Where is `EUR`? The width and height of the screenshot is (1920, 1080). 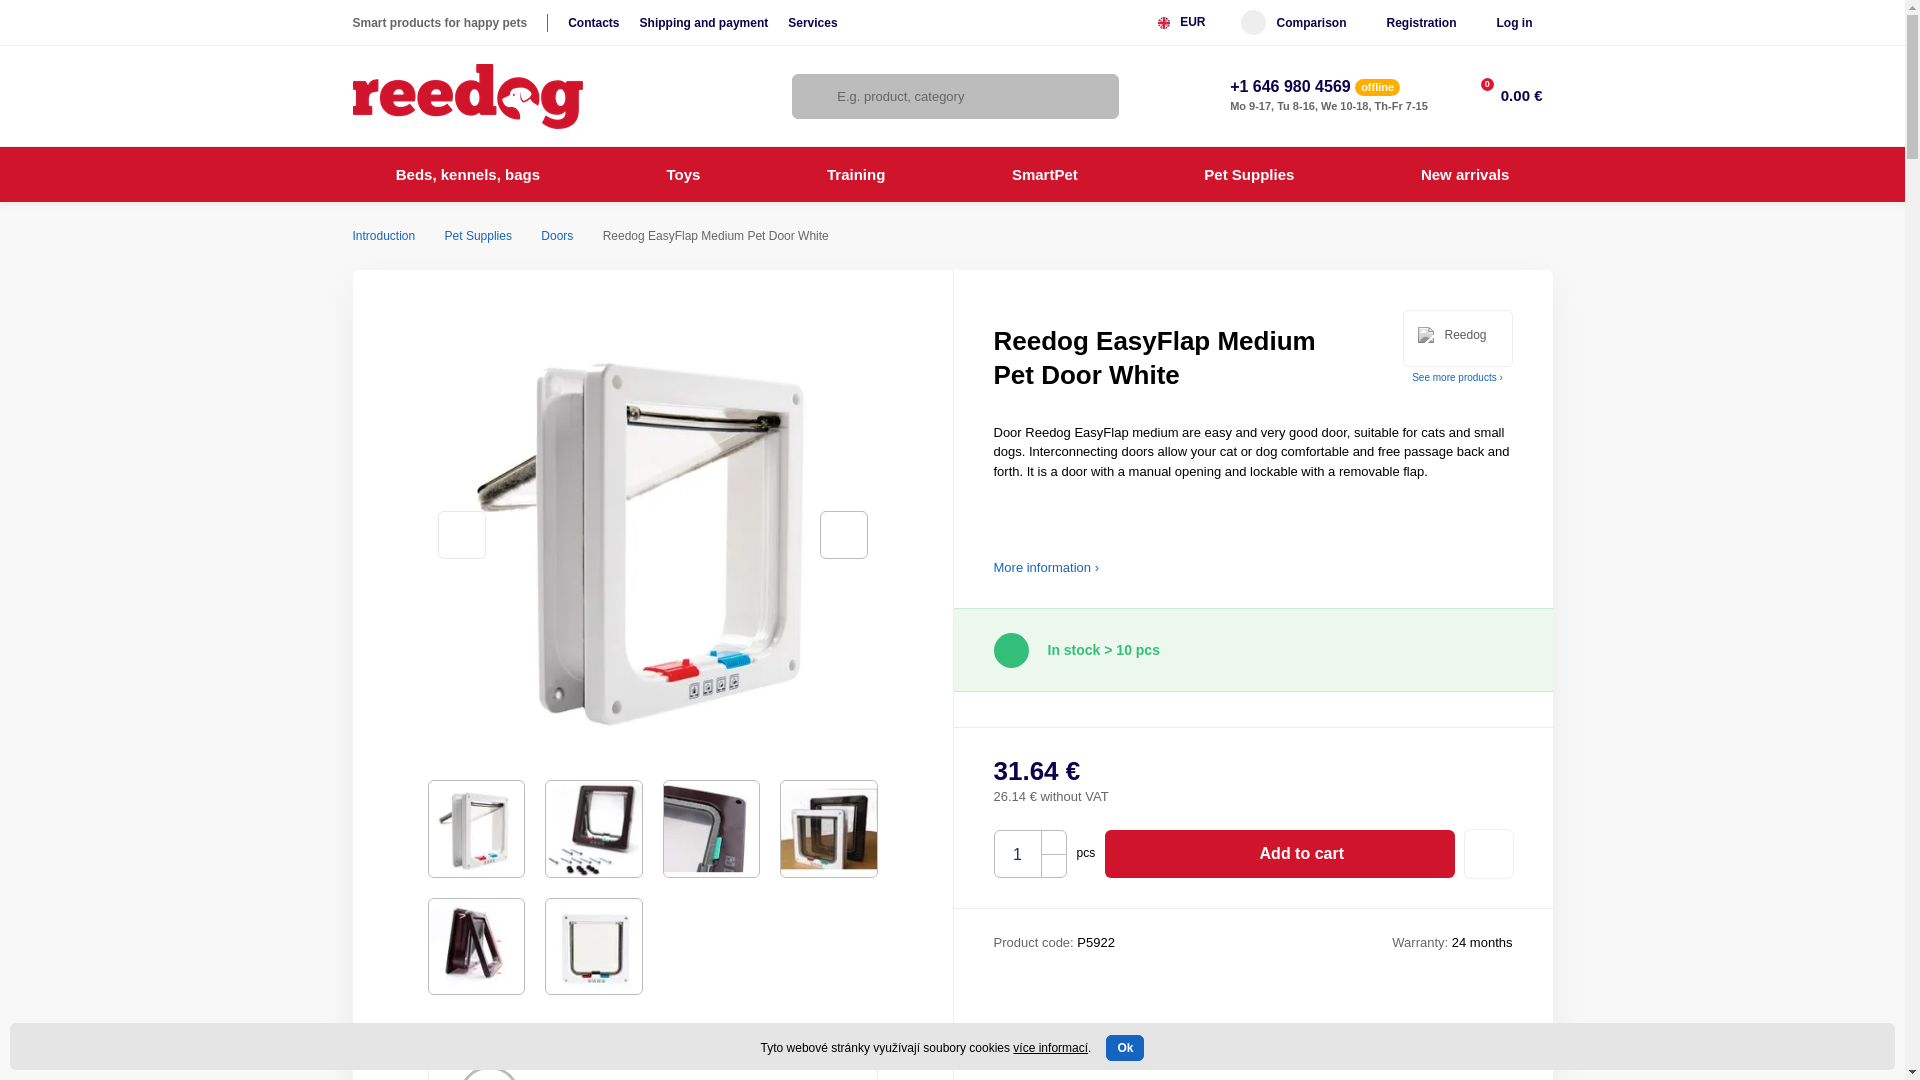
EUR is located at coordinates (1189, 22).